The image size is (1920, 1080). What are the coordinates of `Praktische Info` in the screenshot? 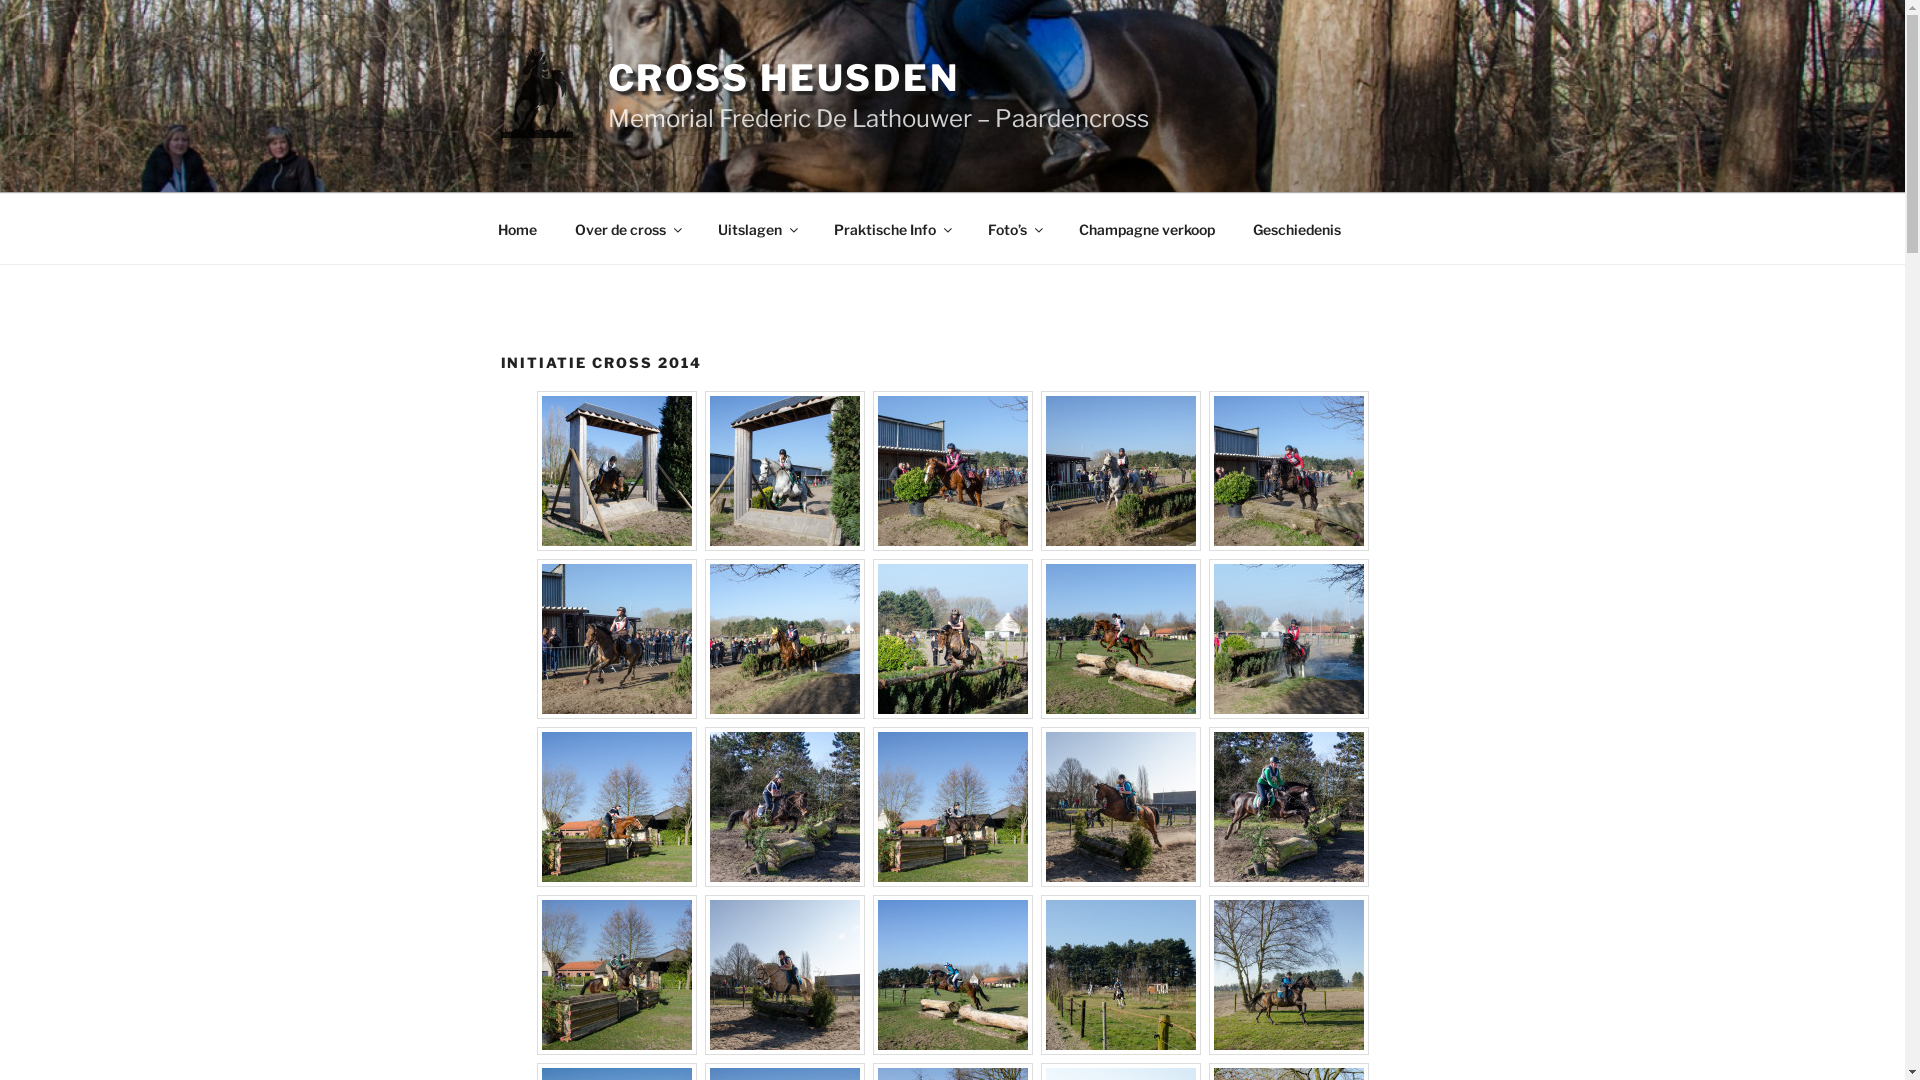 It's located at (892, 228).